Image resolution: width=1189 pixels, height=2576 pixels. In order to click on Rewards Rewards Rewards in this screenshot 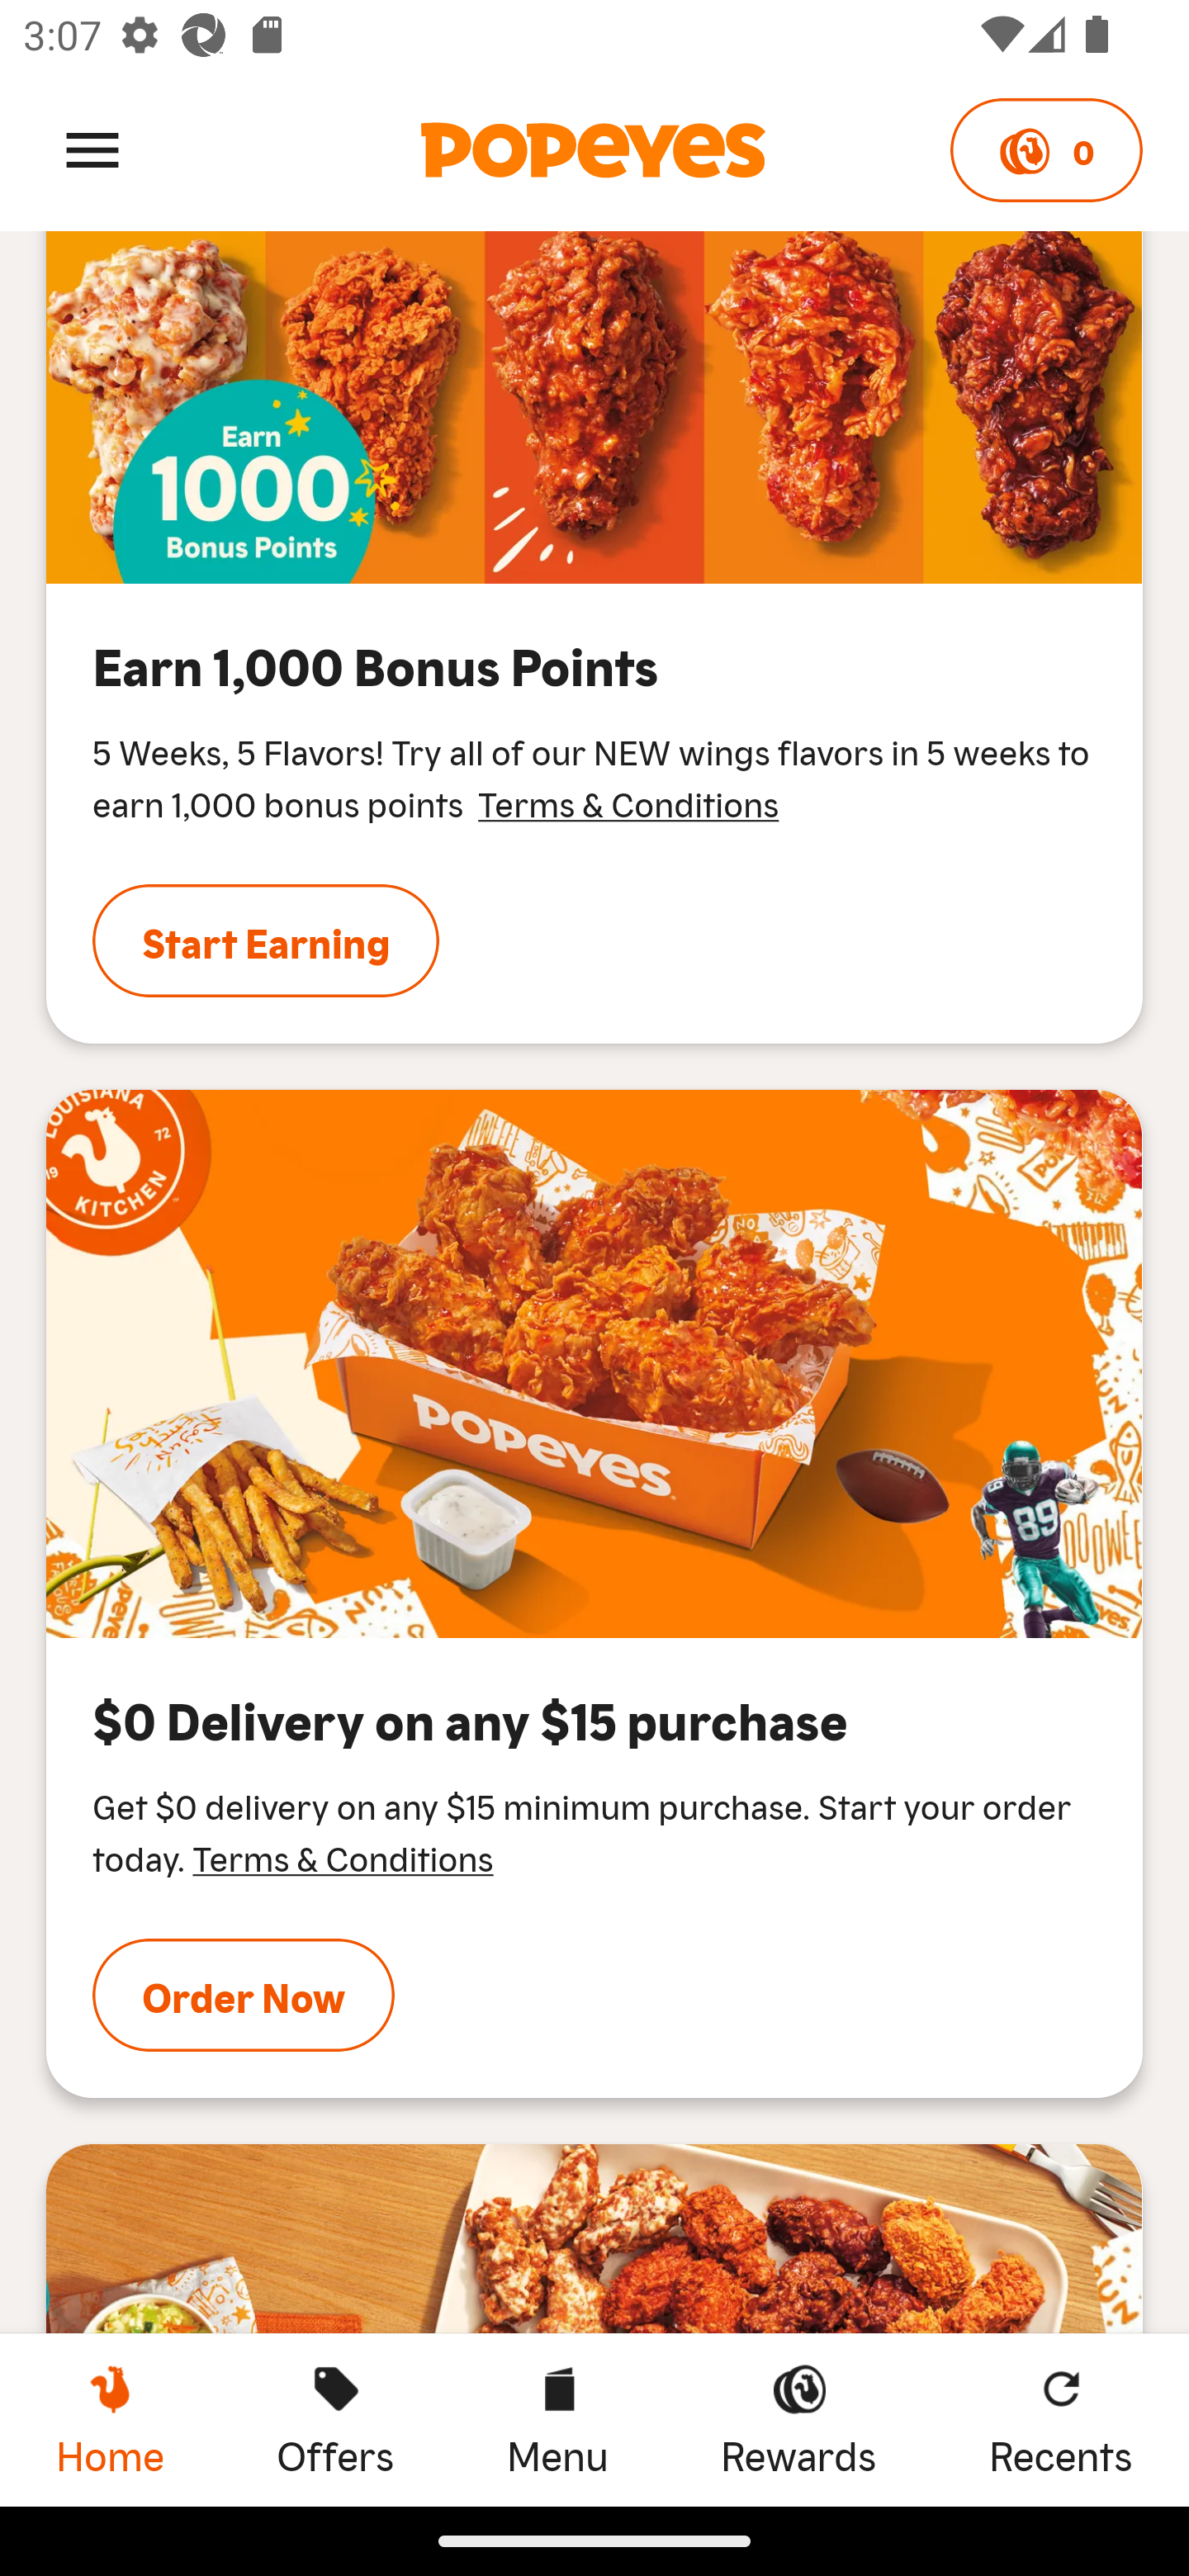, I will do `click(798, 2419)`.